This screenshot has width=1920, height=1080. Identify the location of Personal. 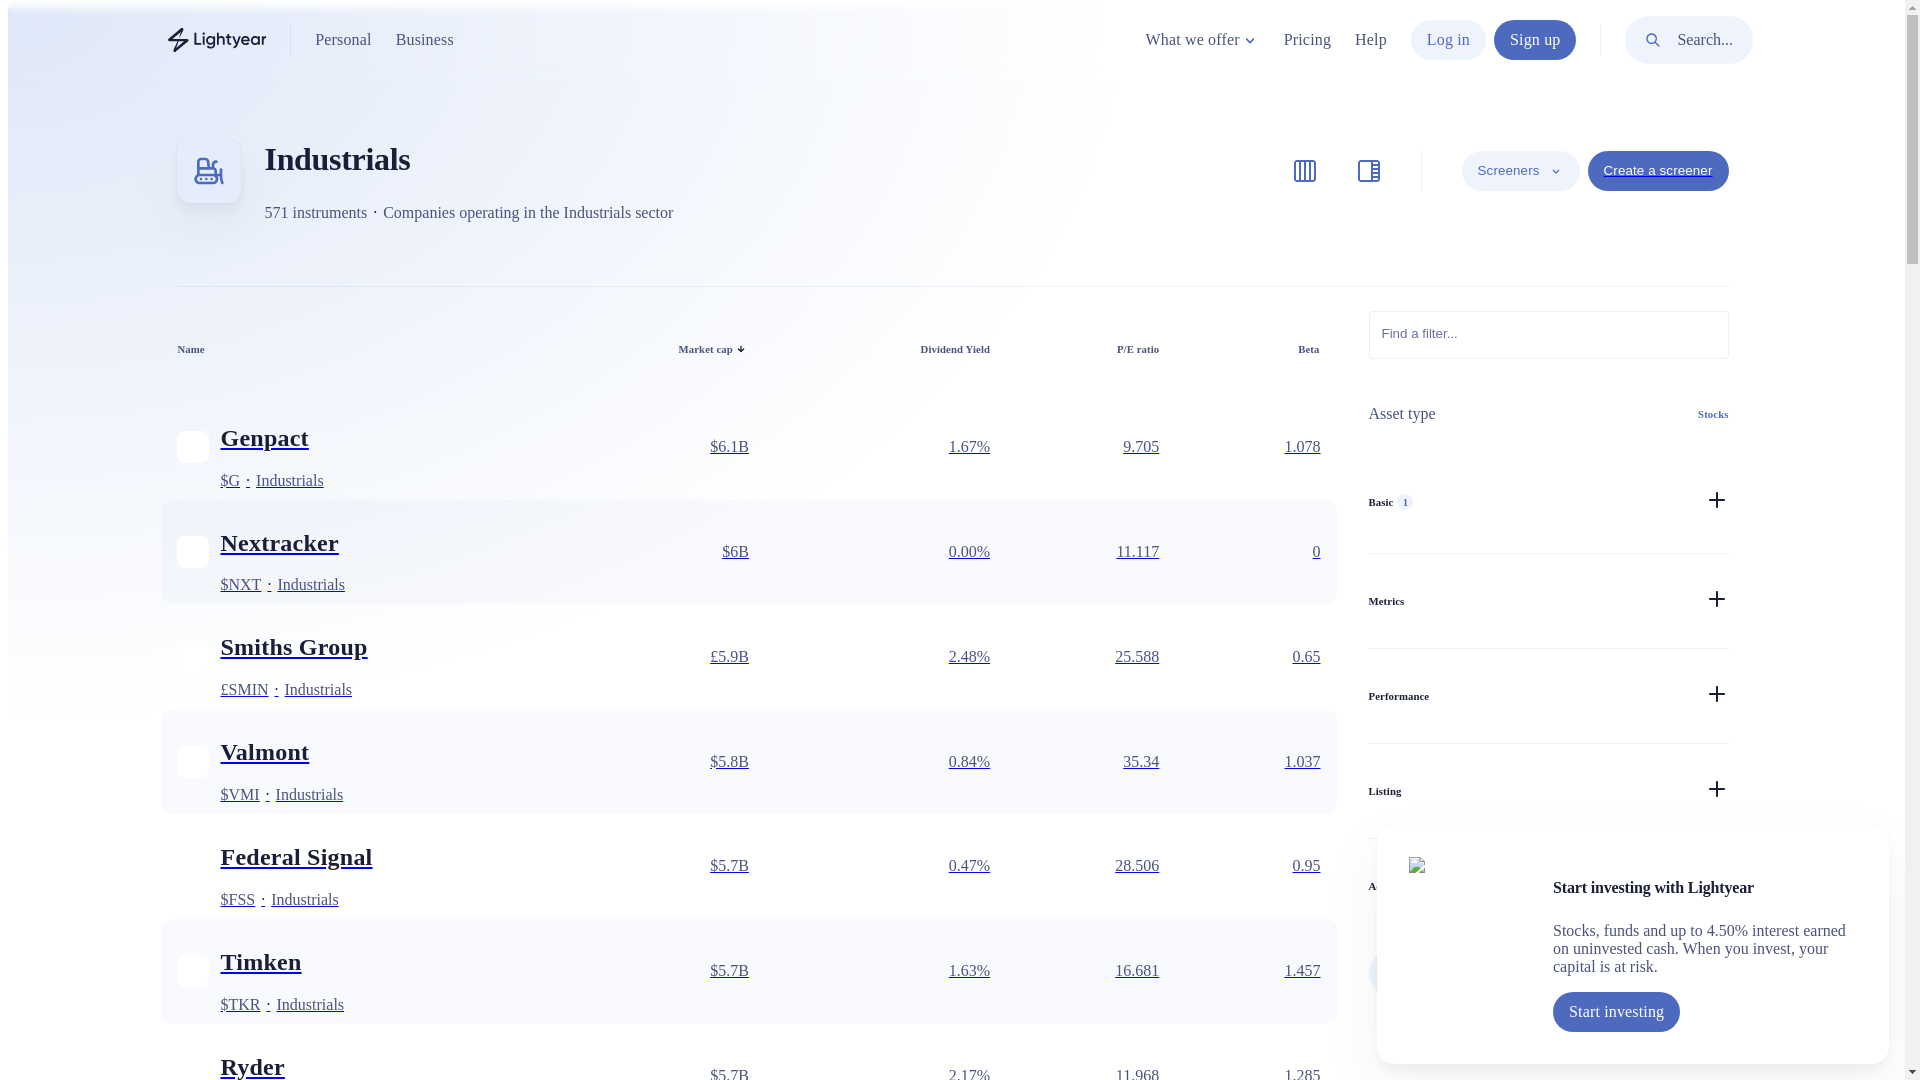
(342, 40).